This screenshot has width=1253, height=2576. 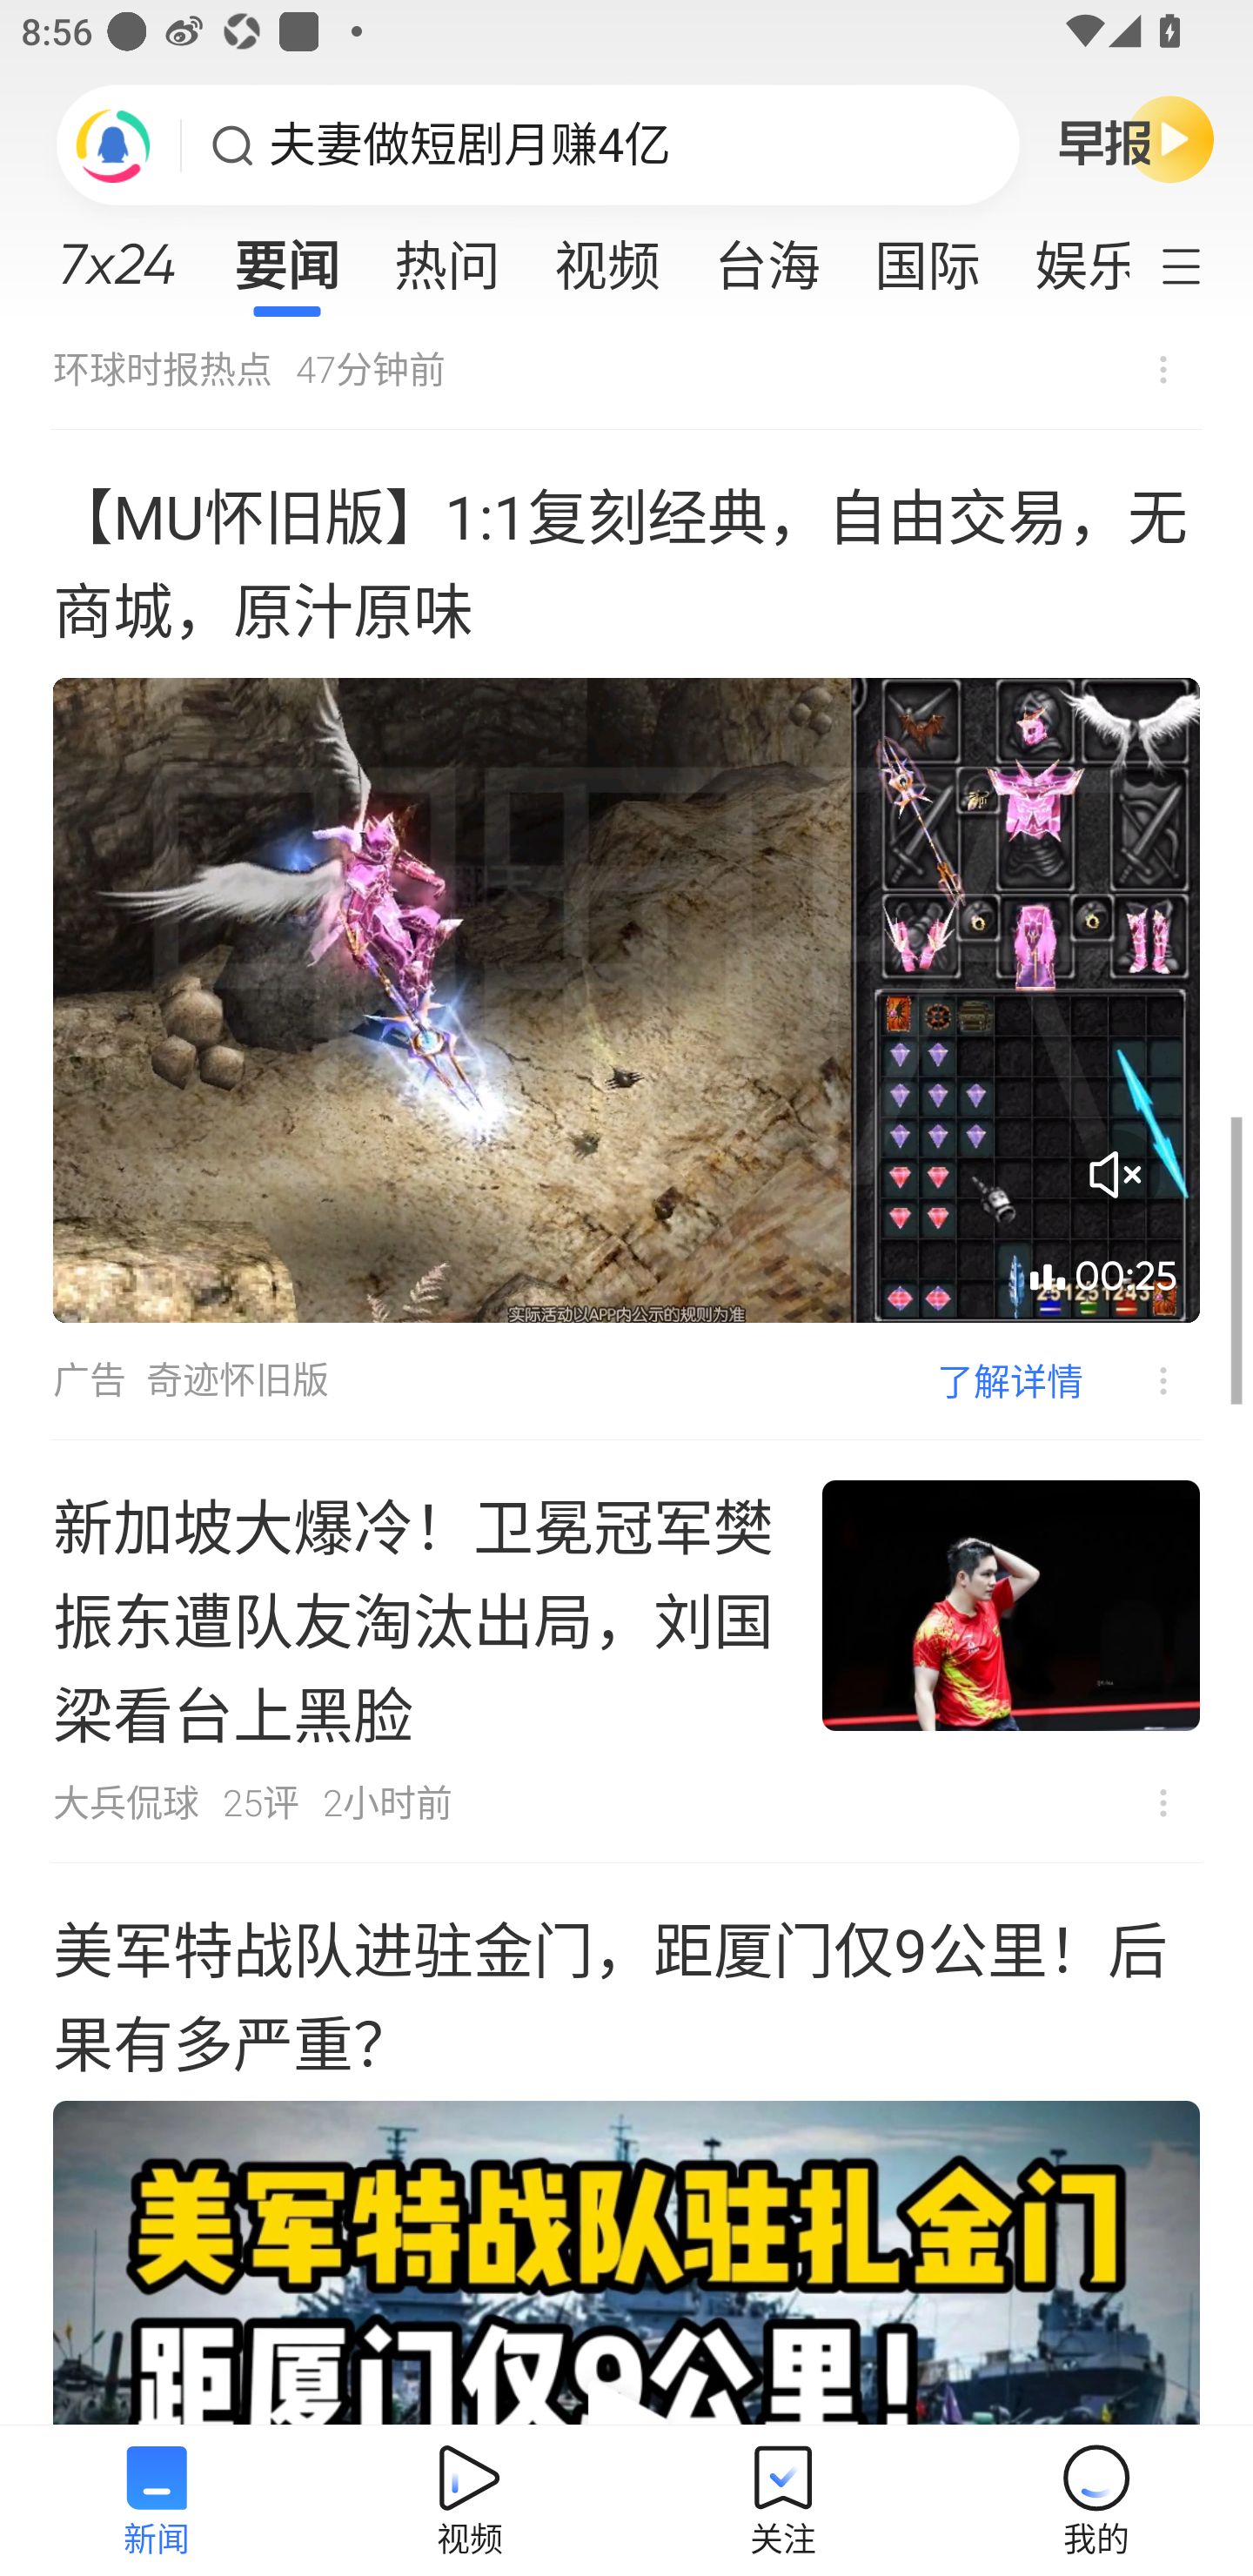 I want to click on 音量开关, so click(x=1115, y=1175).